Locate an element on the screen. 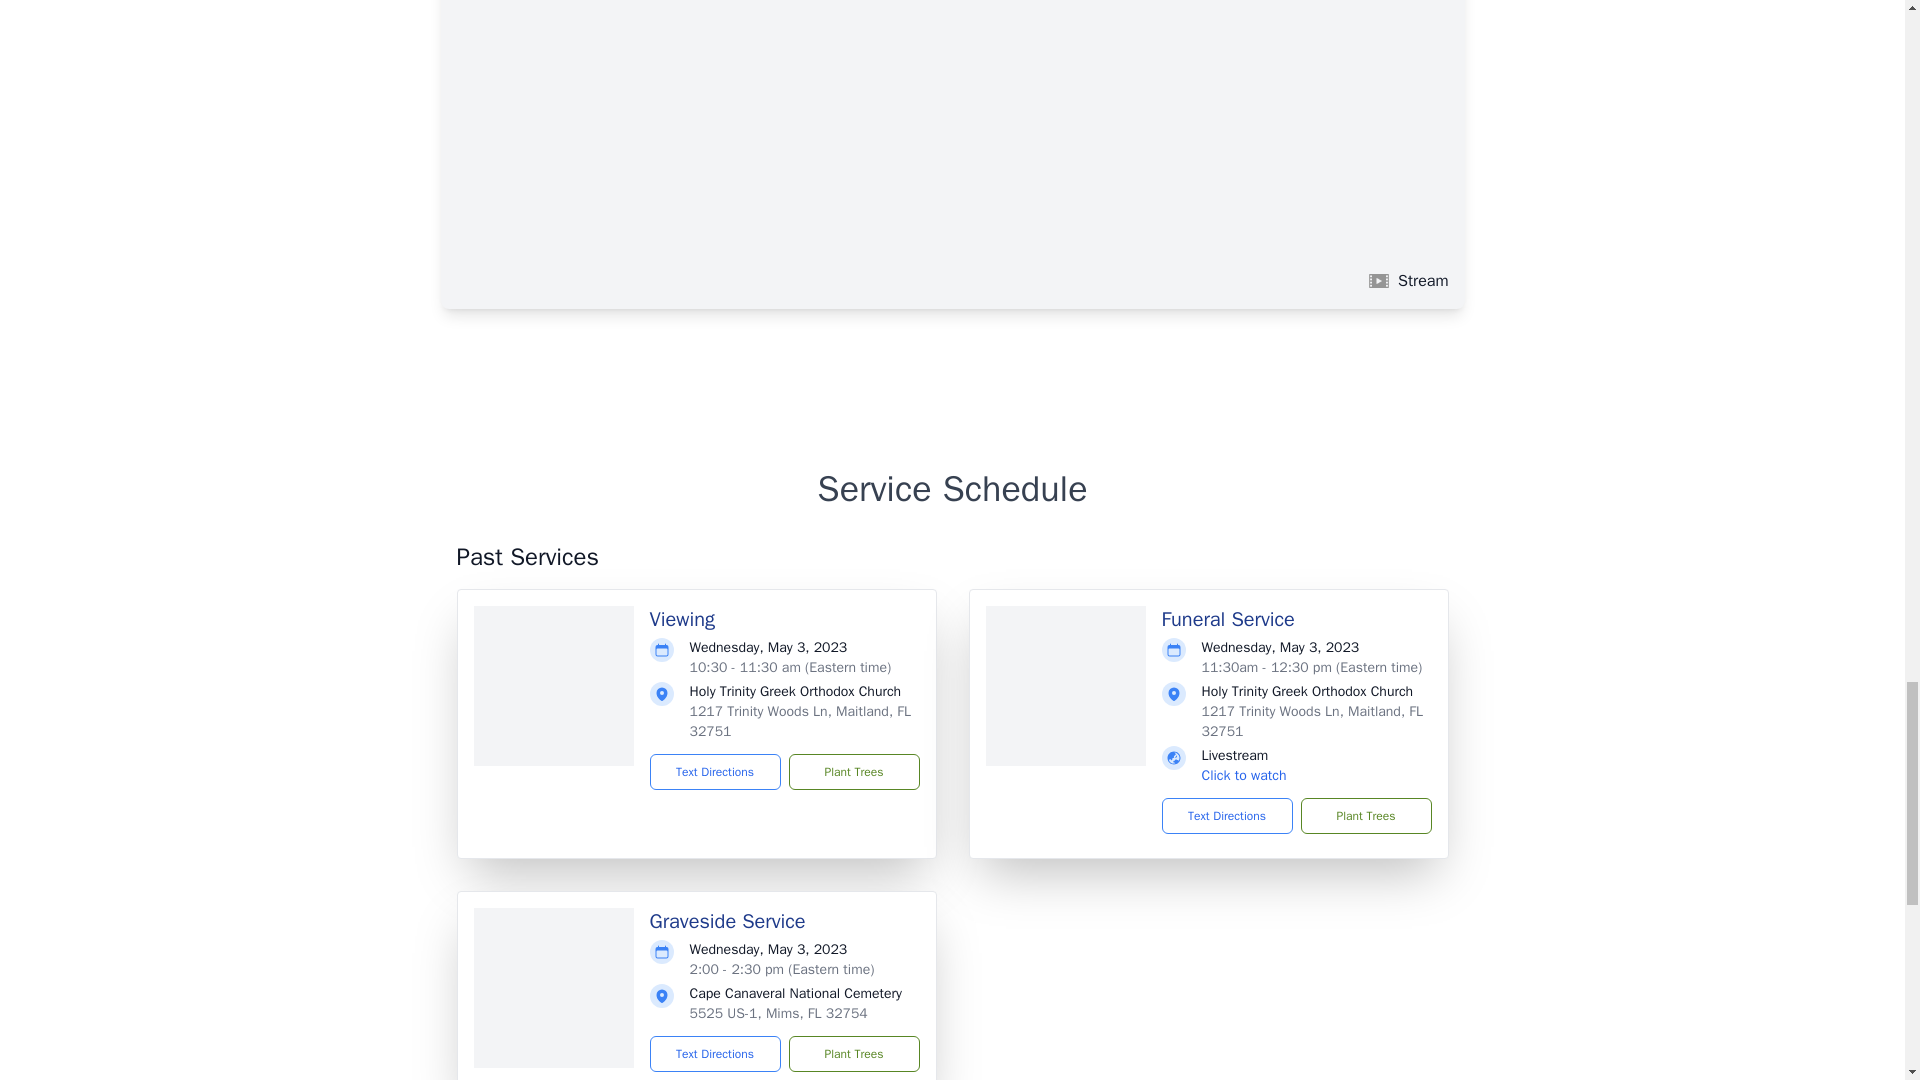 This screenshot has height=1080, width=1920. Plant Trees is located at coordinates (1364, 816).